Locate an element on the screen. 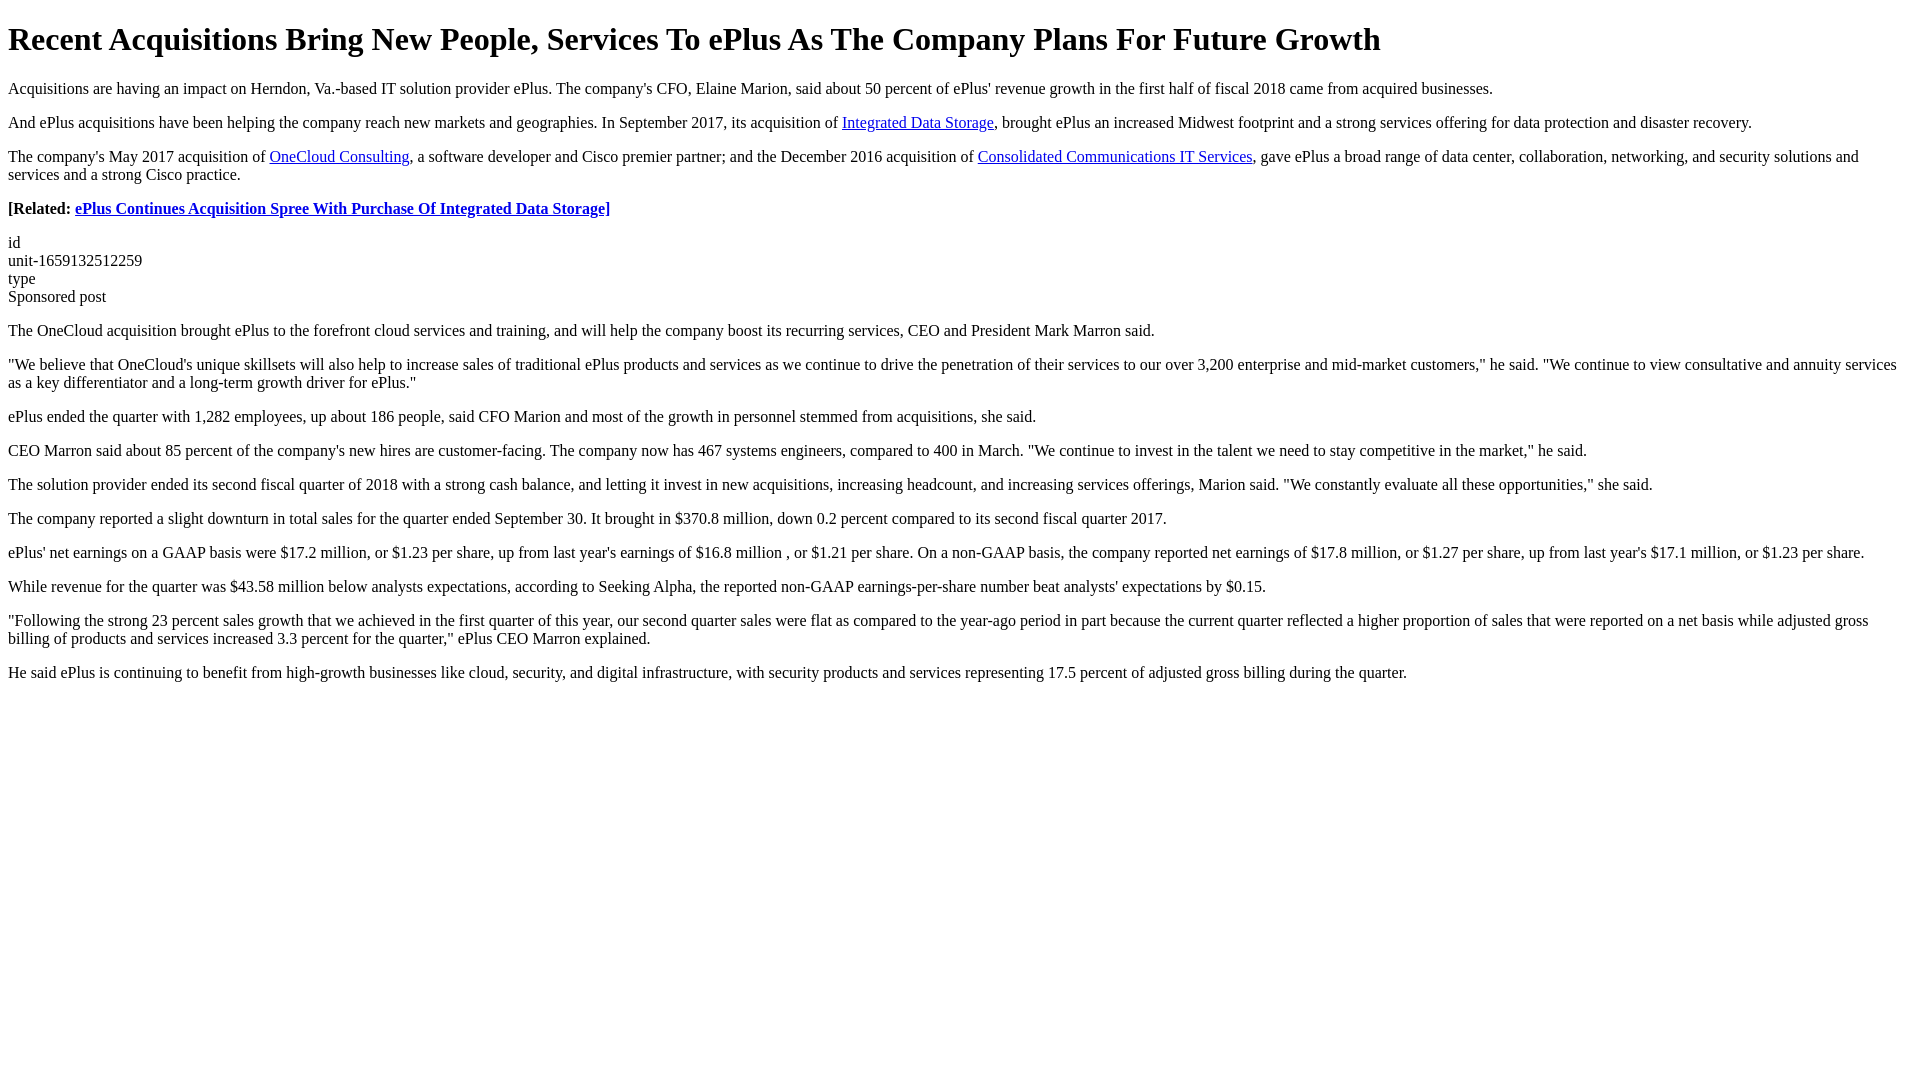 The width and height of the screenshot is (1920, 1080). OneCloud Consulting is located at coordinates (340, 156).